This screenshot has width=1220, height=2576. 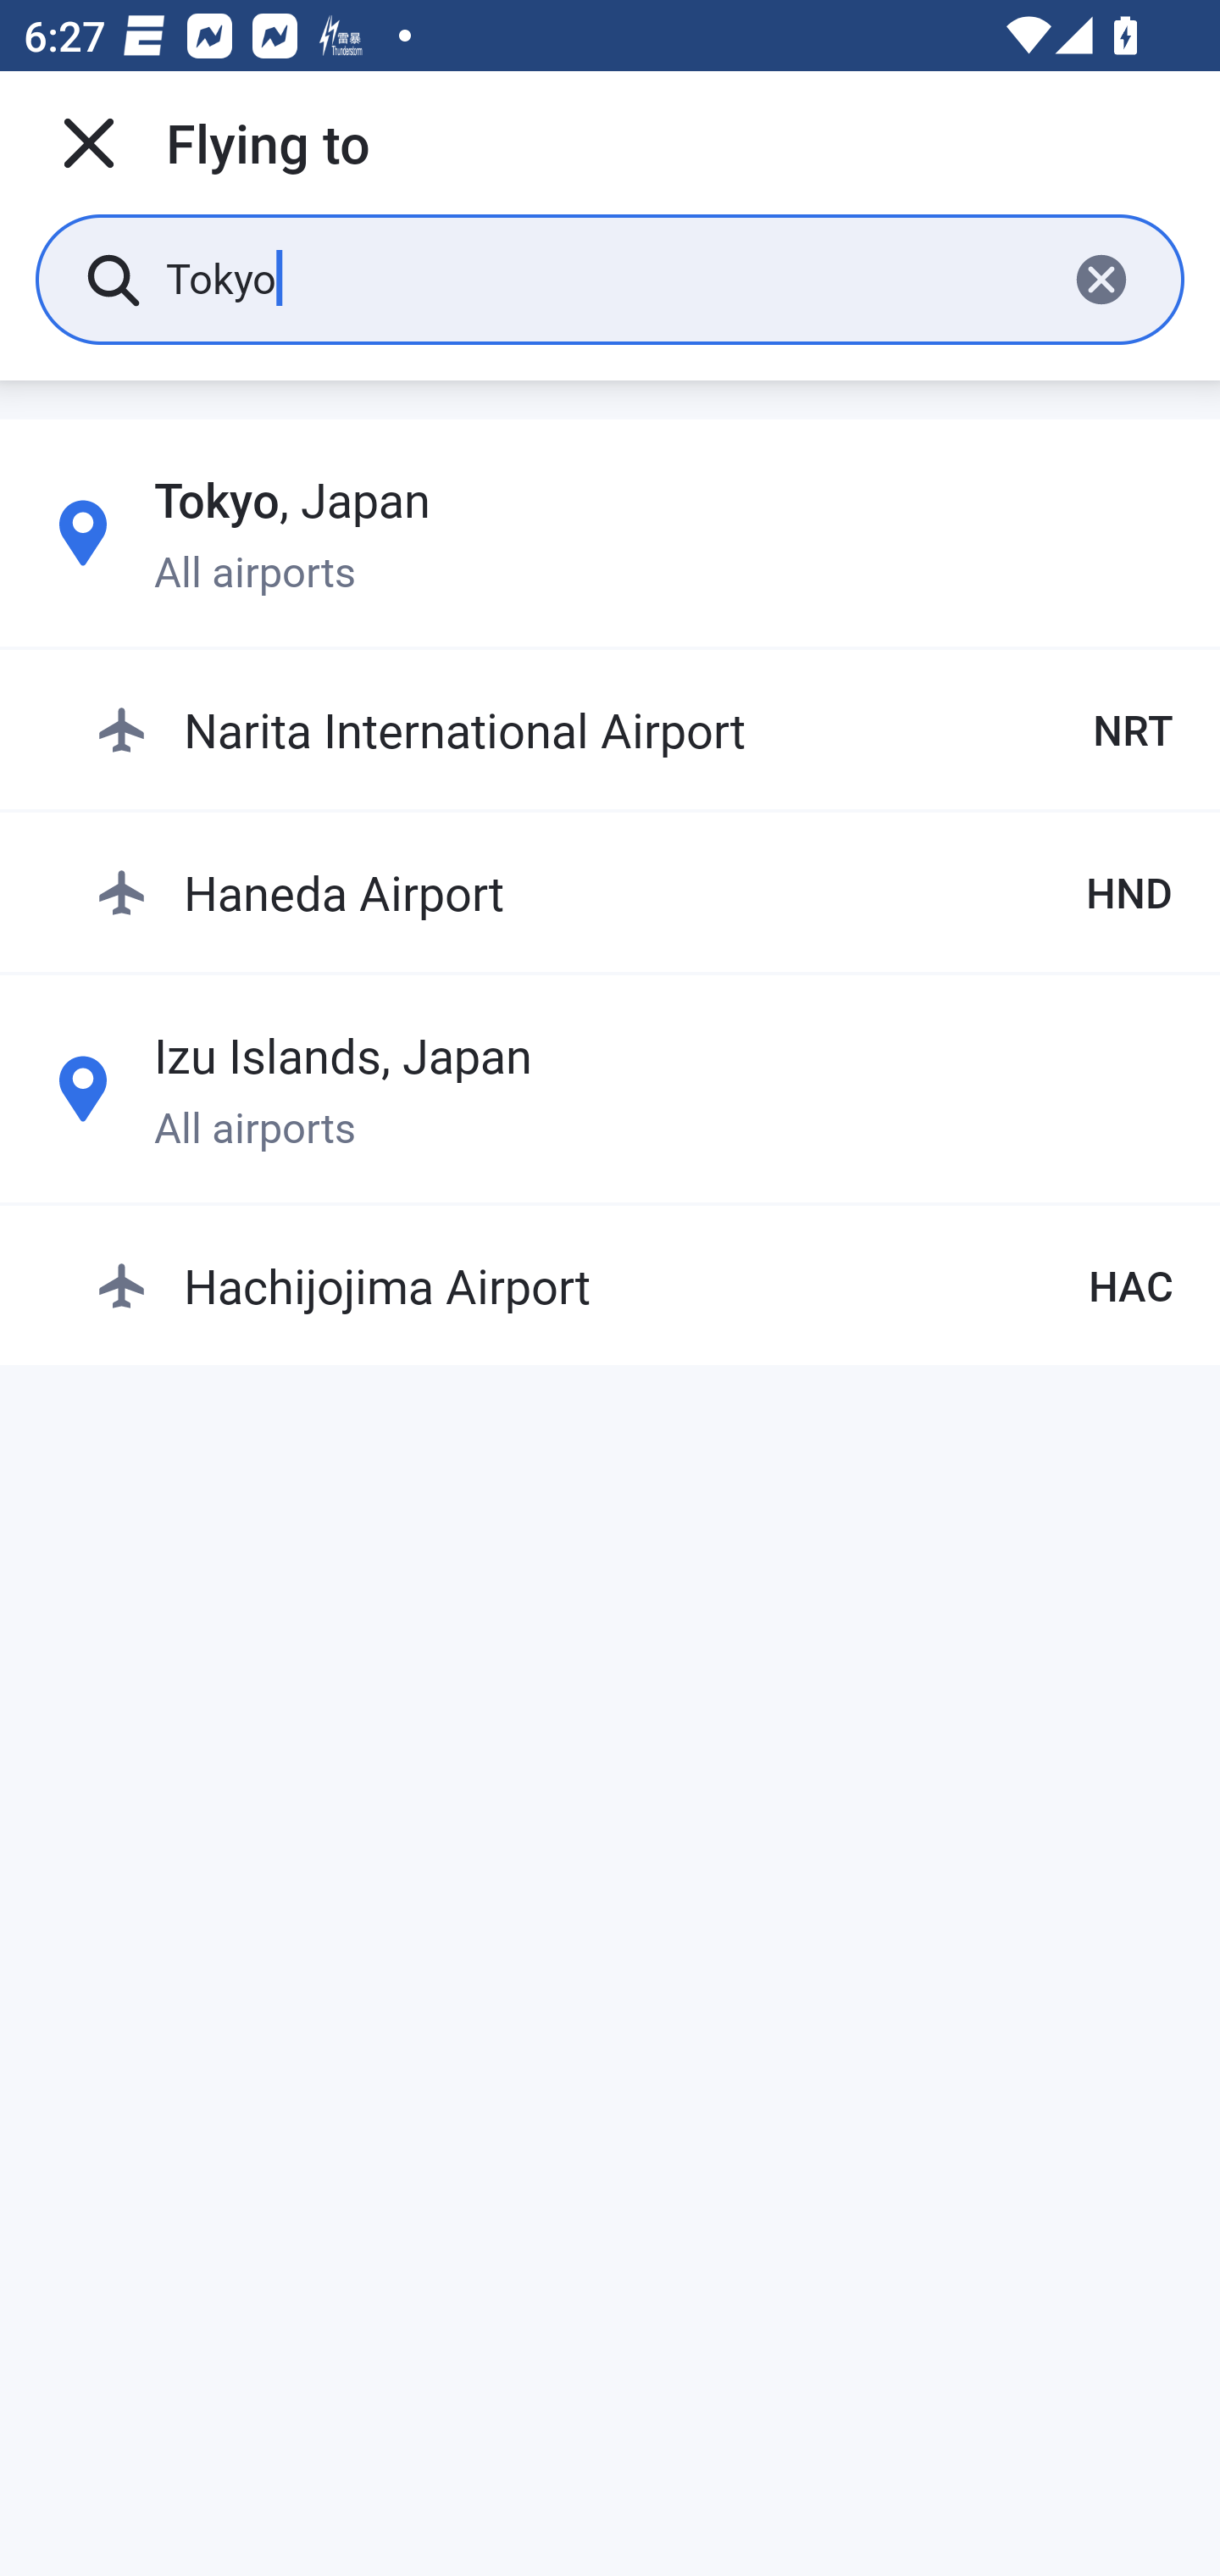 What do you see at coordinates (634, 891) in the screenshot?
I see `Haneda Airport HND` at bounding box center [634, 891].